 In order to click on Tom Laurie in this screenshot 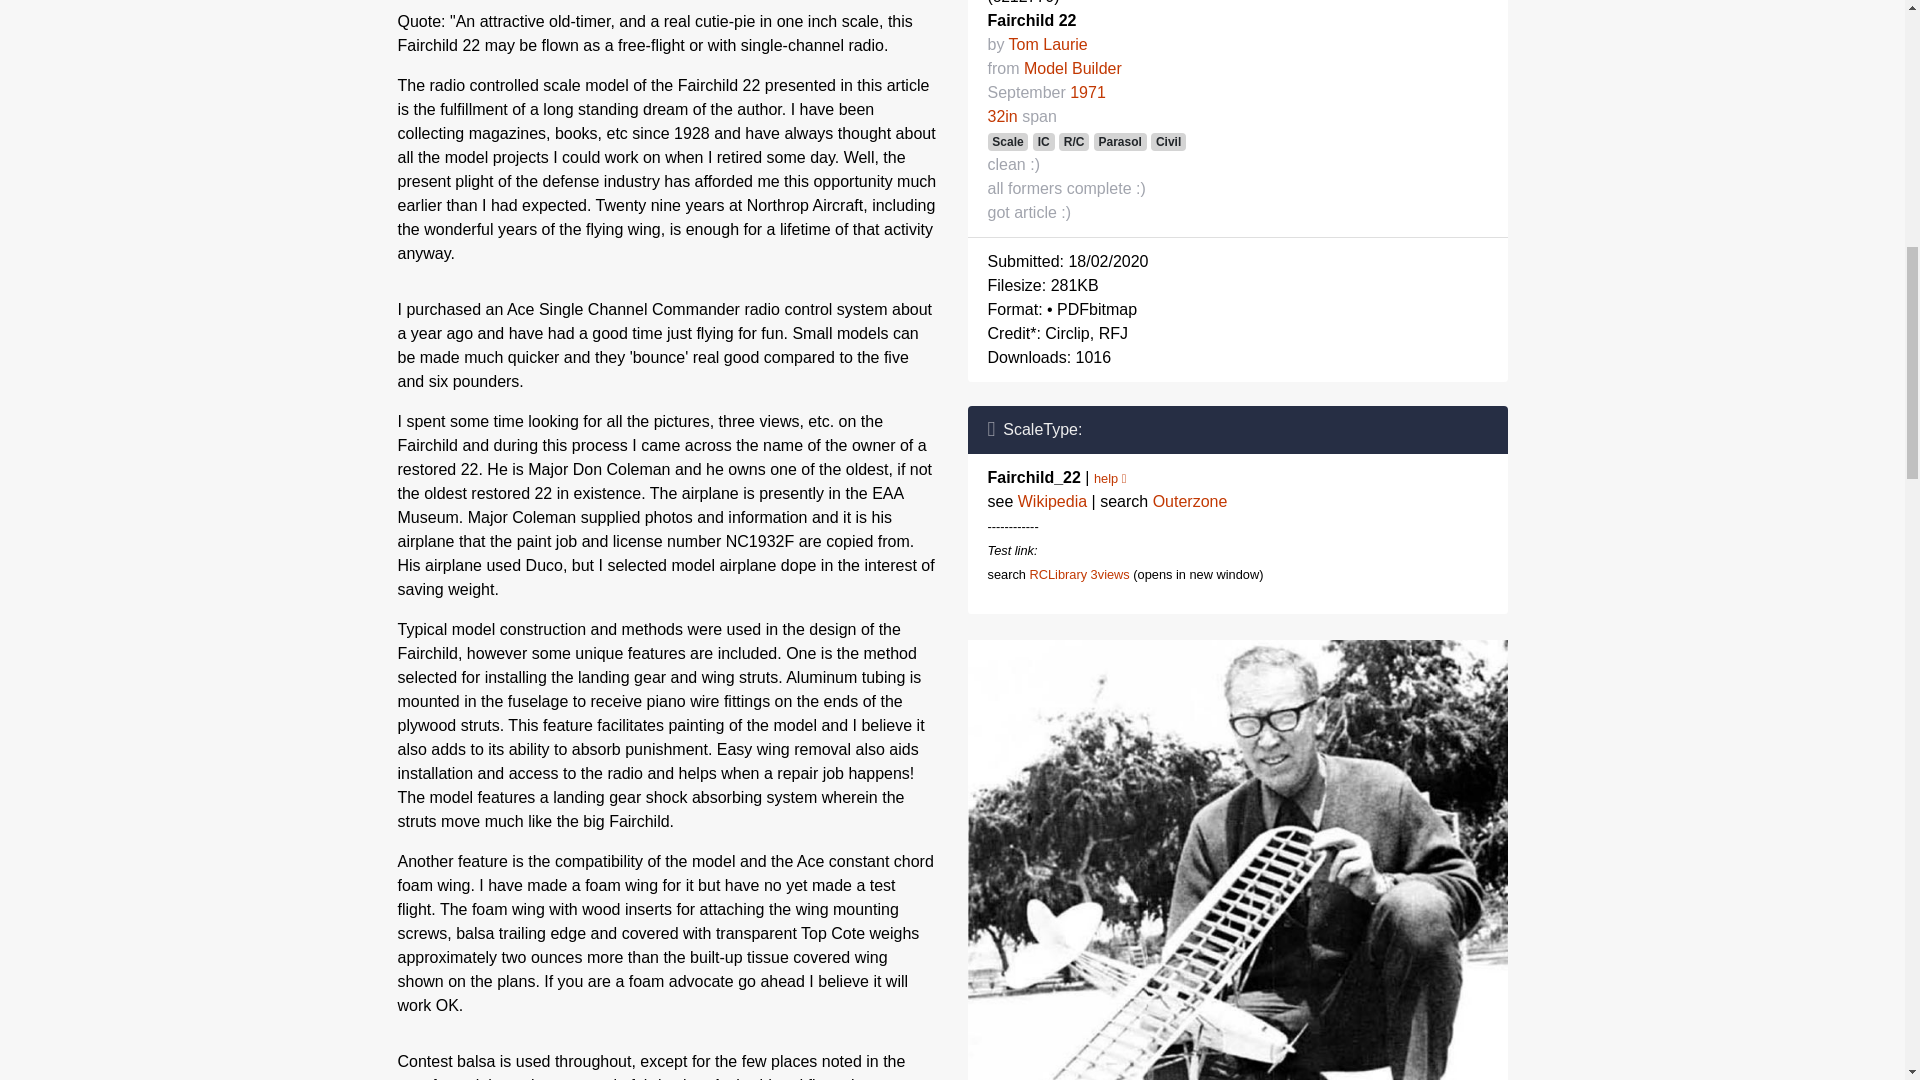, I will do `click(1048, 44)`.